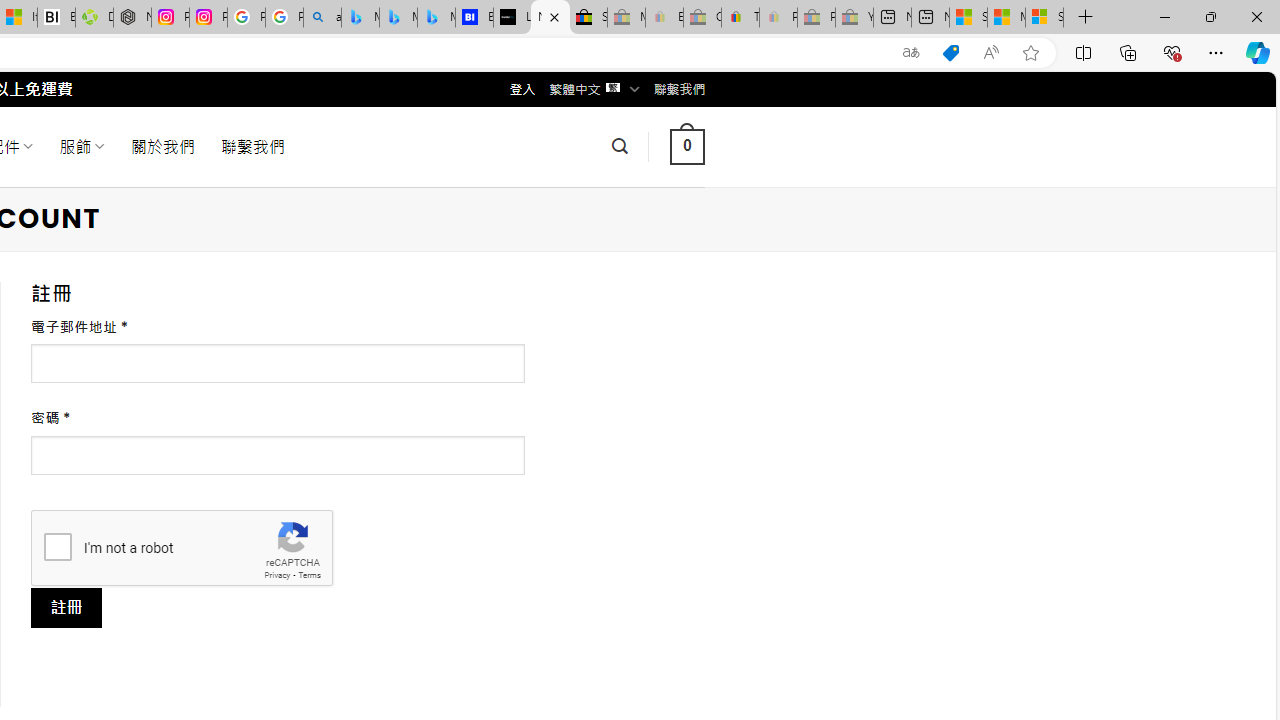 Image resolution: width=1280 pixels, height=720 pixels. What do you see at coordinates (550, 18) in the screenshot?
I see `Nordace - My Account` at bounding box center [550, 18].